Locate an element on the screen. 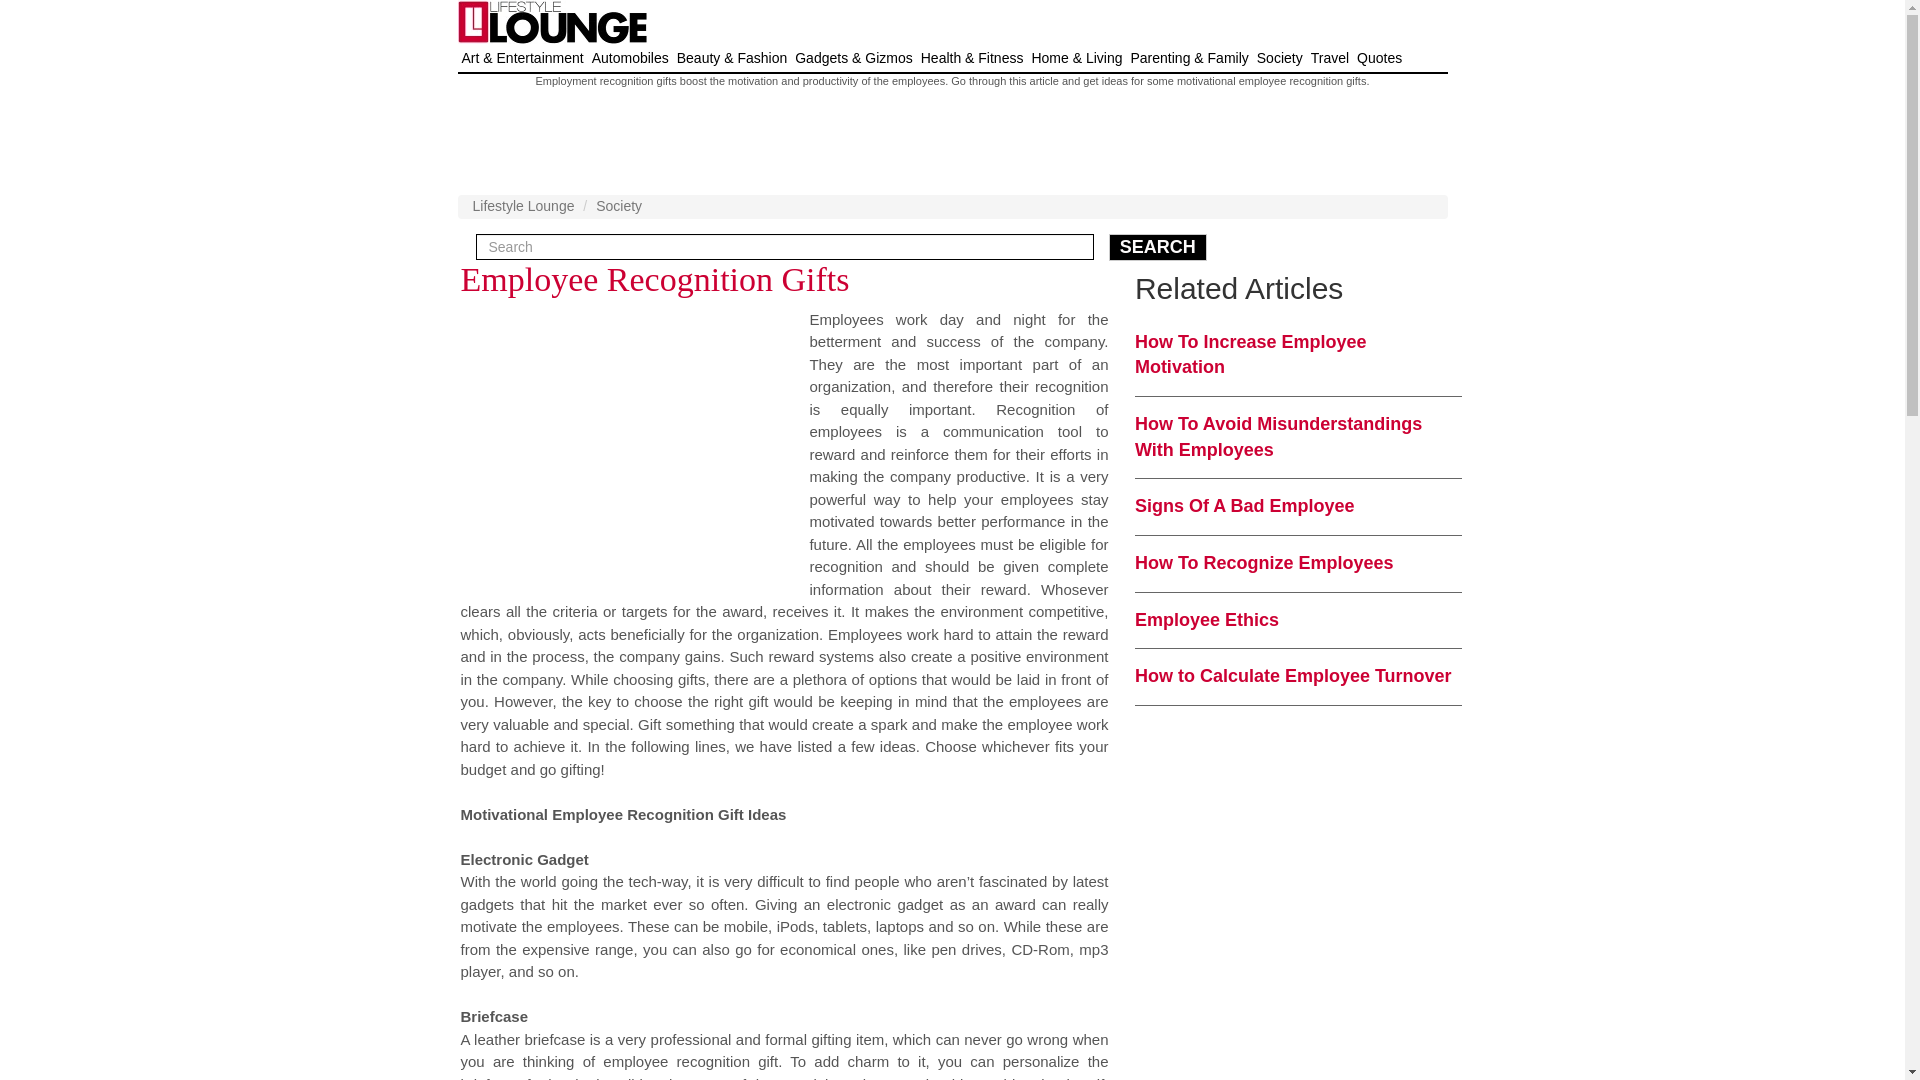 The height and width of the screenshot is (1080, 1920). Society is located at coordinates (618, 205).